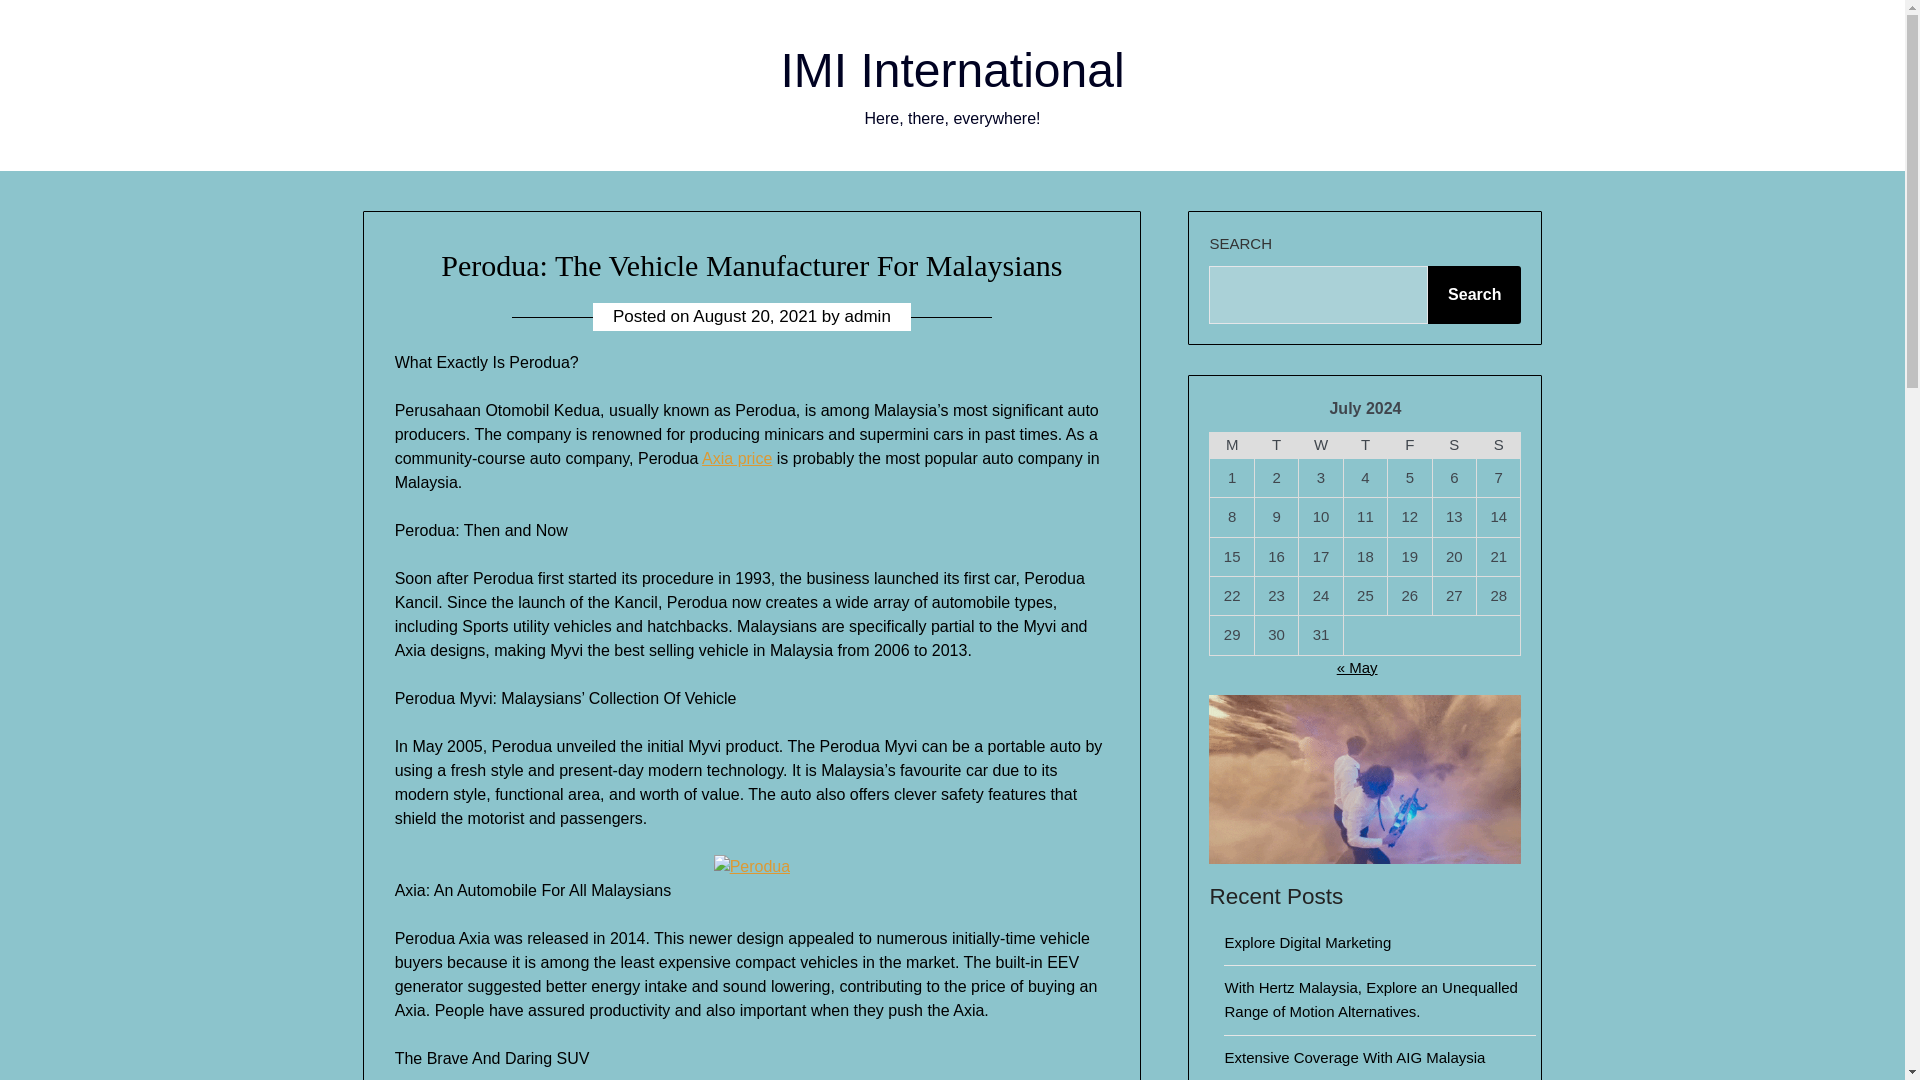 The width and height of the screenshot is (1920, 1080). What do you see at coordinates (1354, 1056) in the screenshot?
I see `Extensive Coverage With AIG Malaysia` at bounding box center [1354, 1056].